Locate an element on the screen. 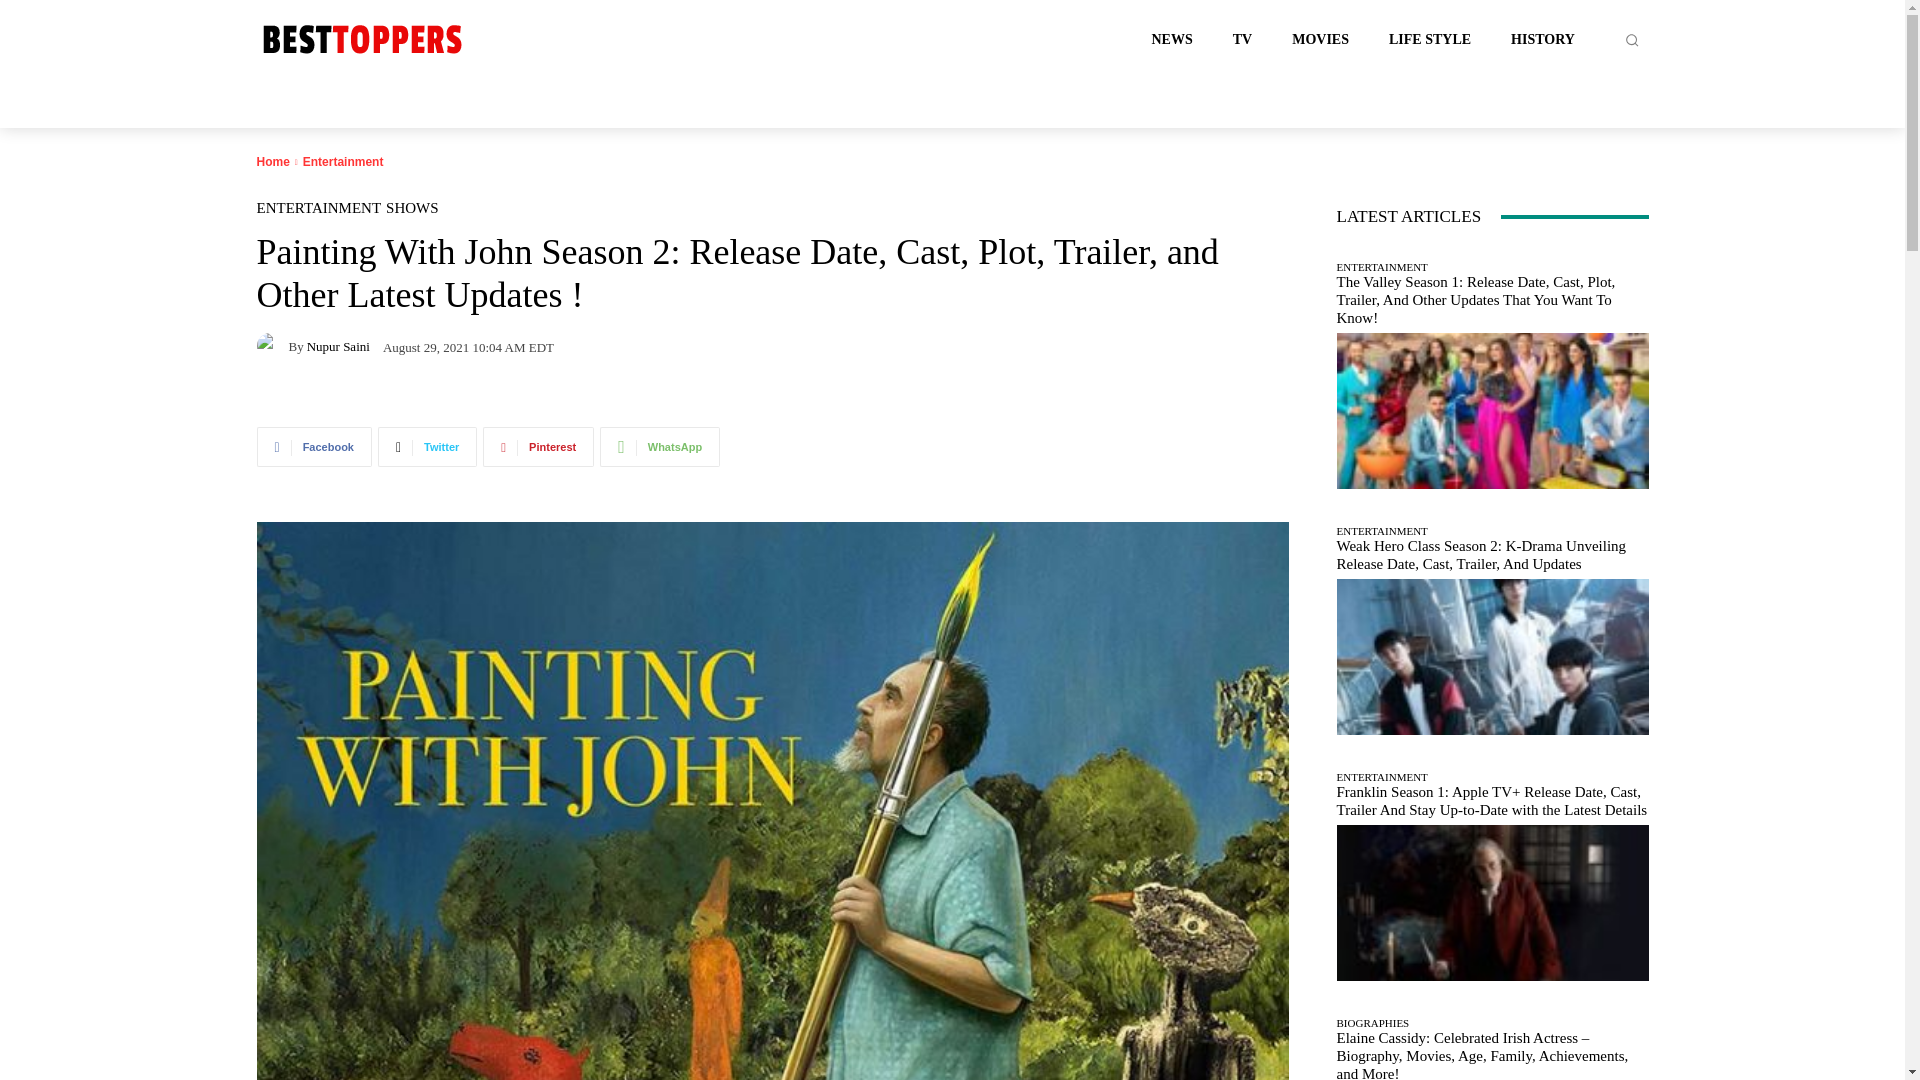  SHOWS is located at coordinates (412, 208).